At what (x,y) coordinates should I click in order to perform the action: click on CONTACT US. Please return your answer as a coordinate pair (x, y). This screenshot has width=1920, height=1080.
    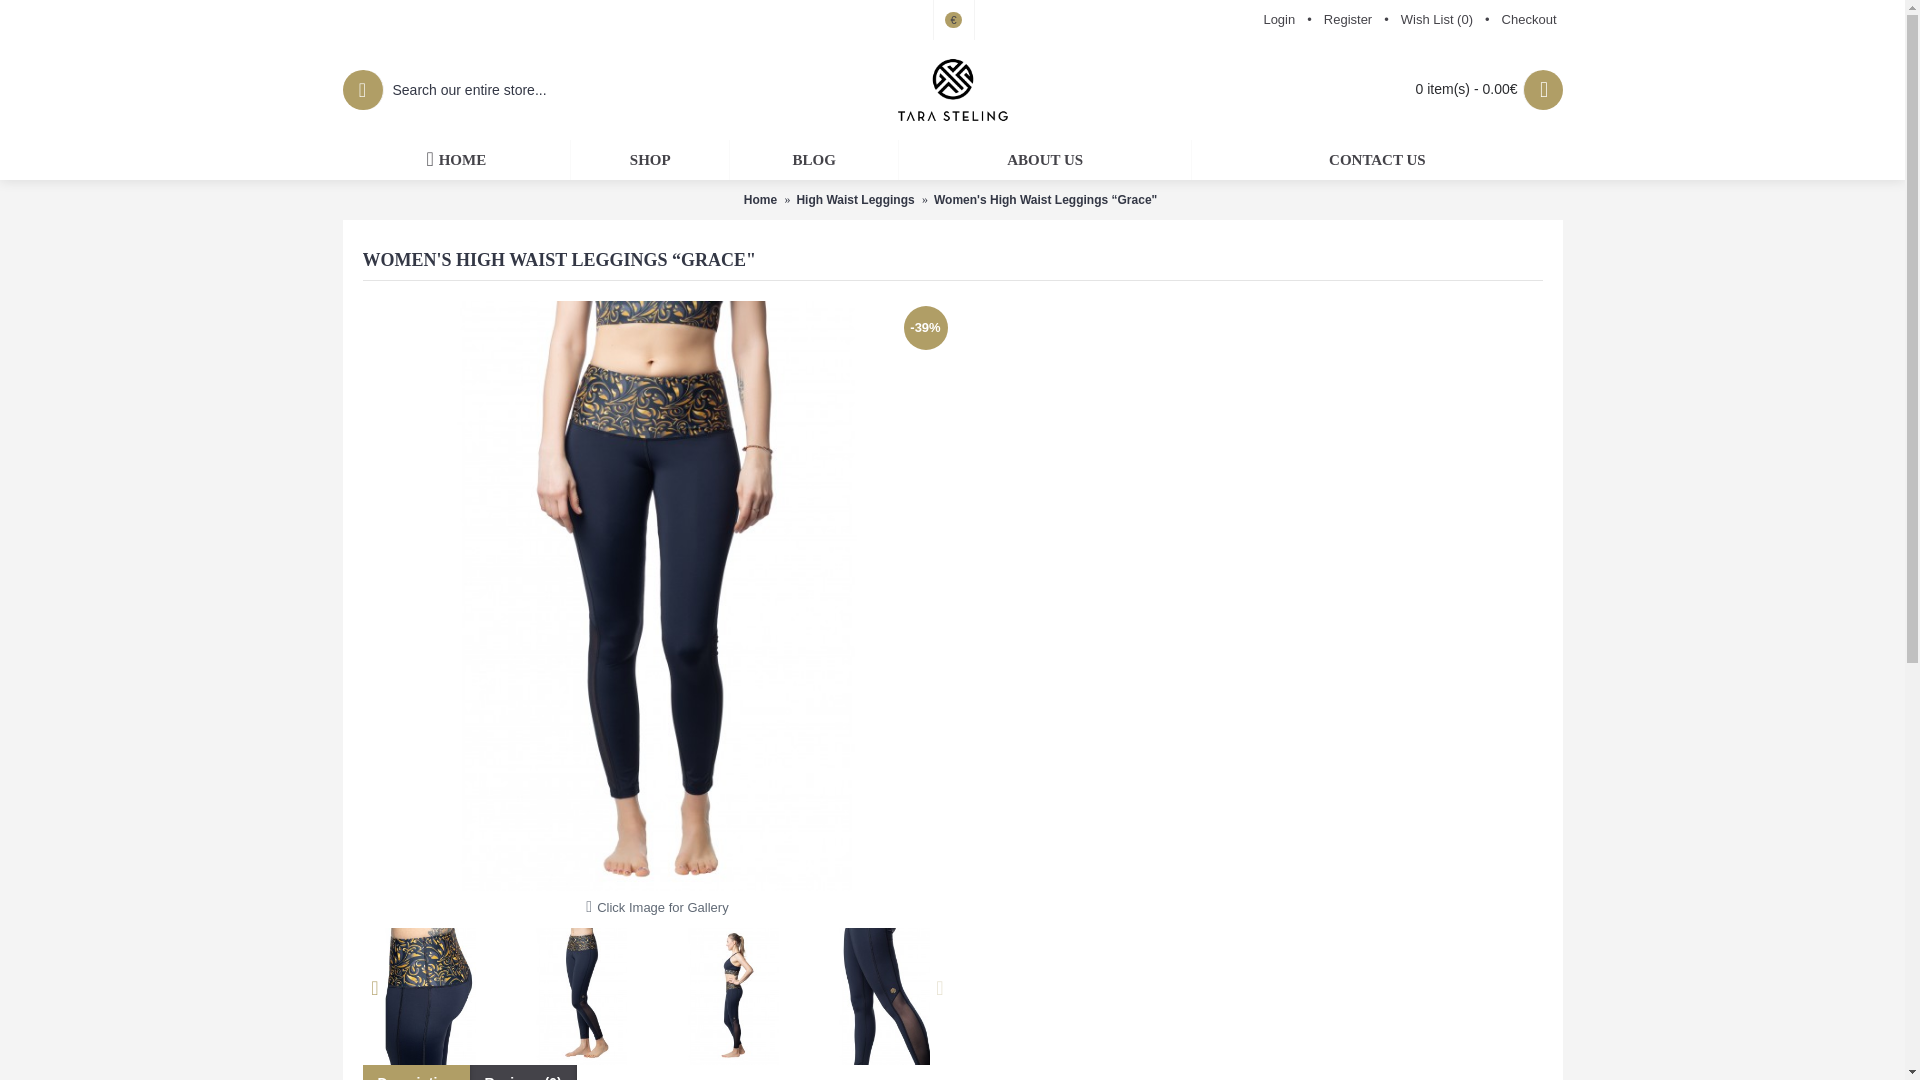
    Looking at the image, I should click on (1377, 160).